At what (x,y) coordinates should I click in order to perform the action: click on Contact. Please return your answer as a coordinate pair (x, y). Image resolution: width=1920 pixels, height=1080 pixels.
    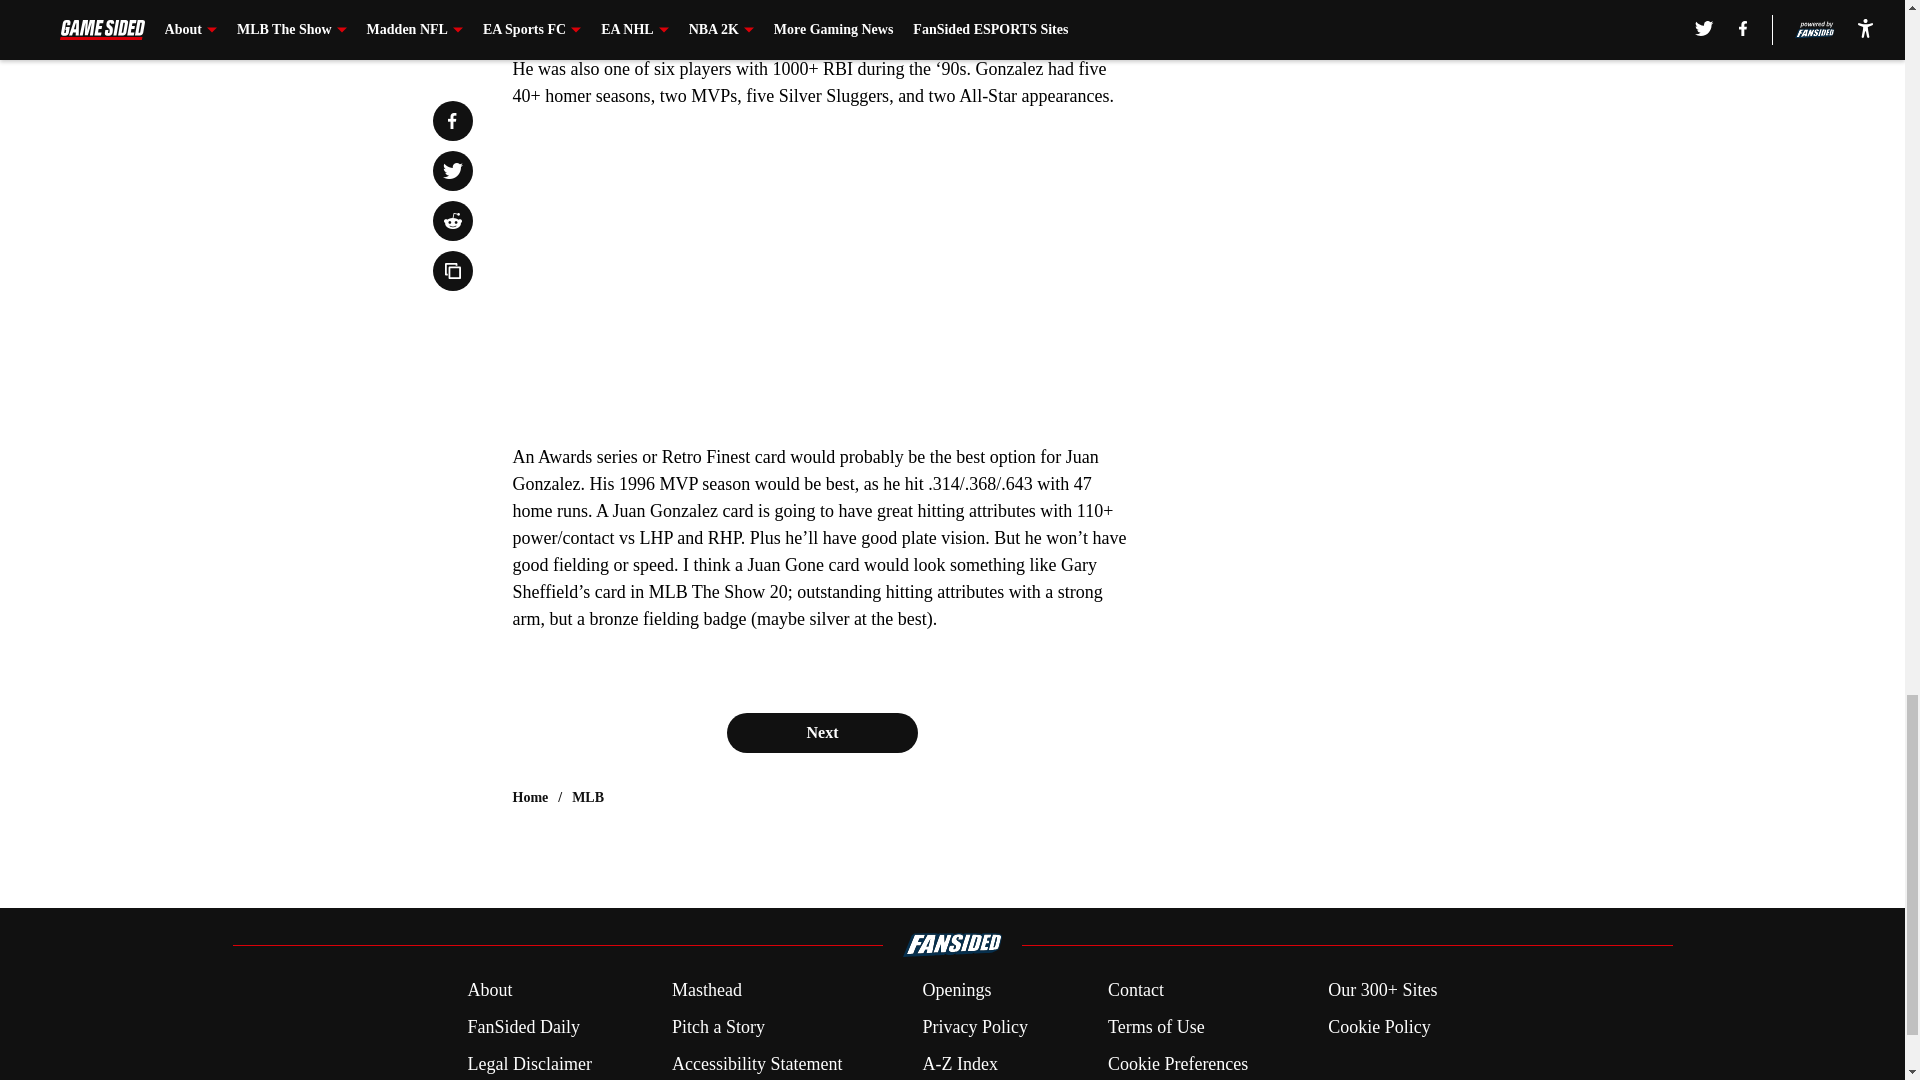
    Looking at the image, I should click on (1135, 990).